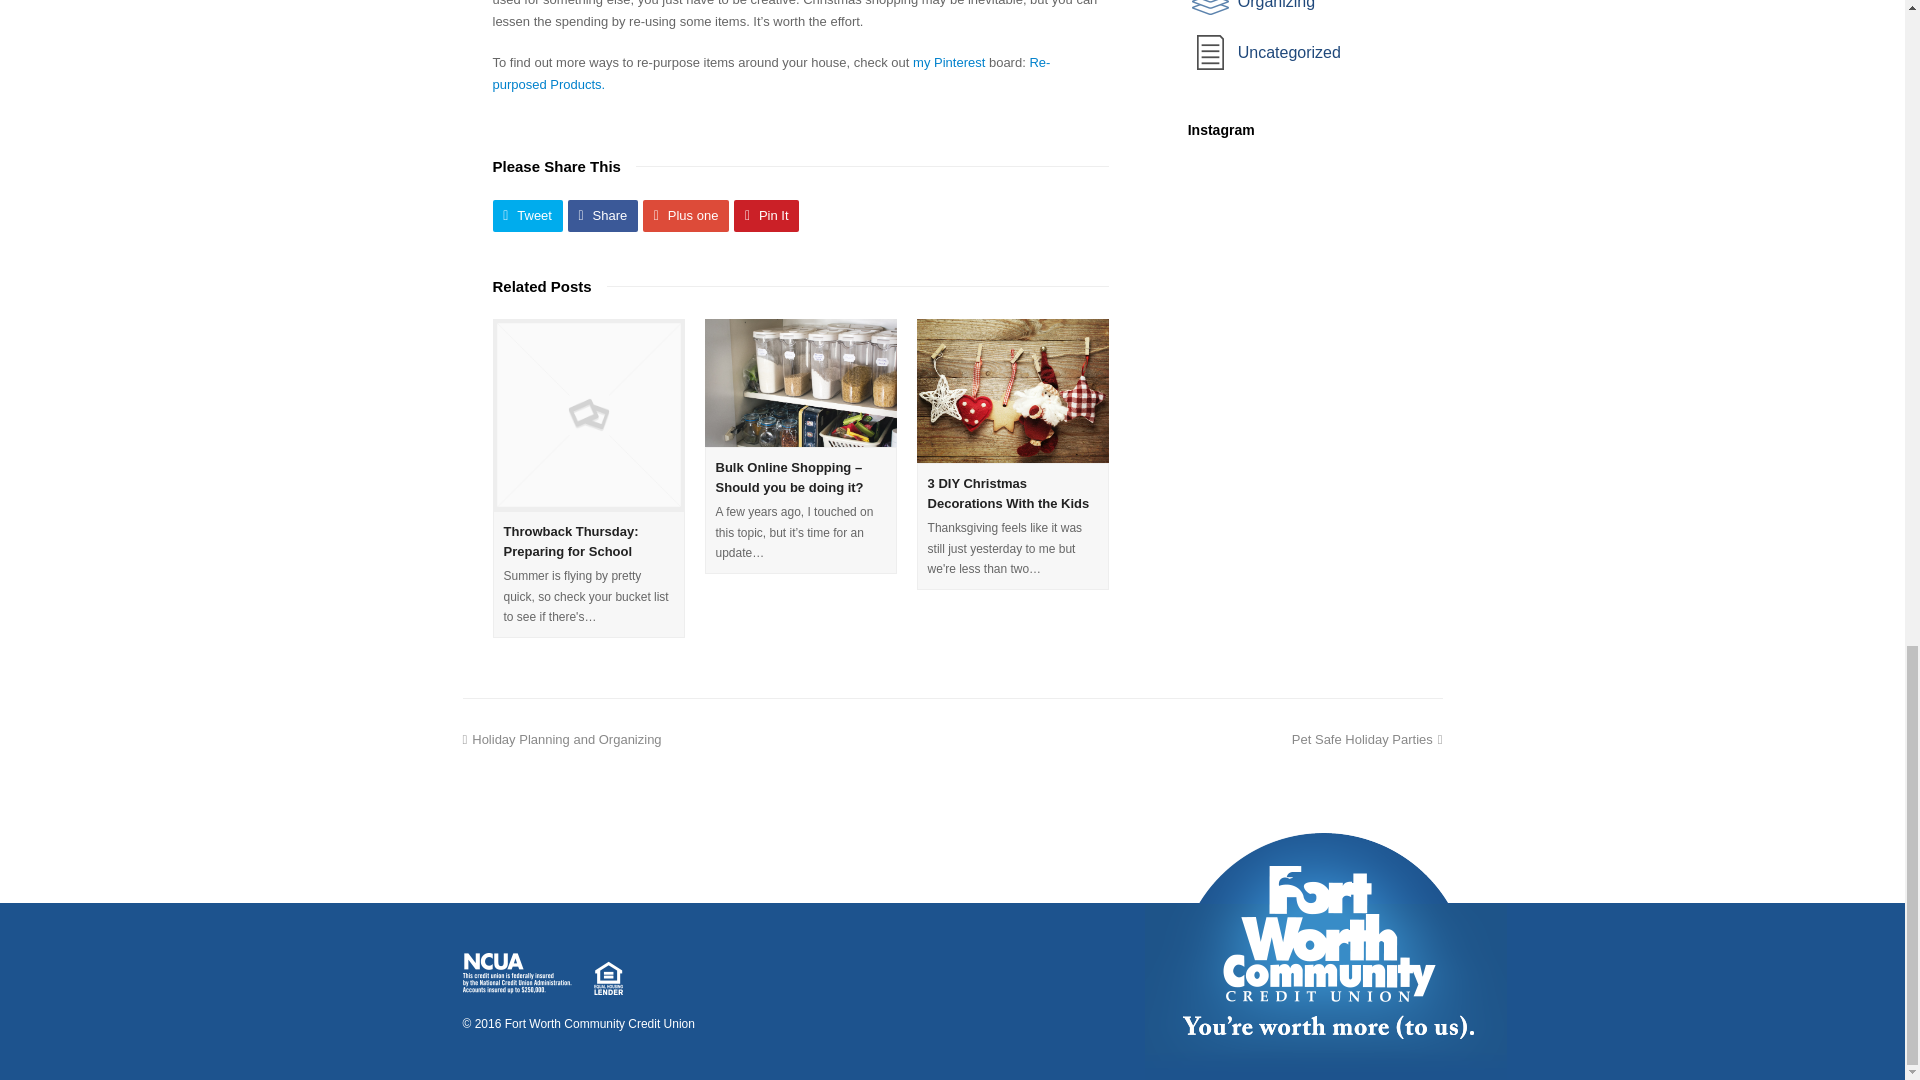 The image size is (1920, 1080). What do you see at coordinates (1008, 493) in the screenshot?
I see `3 DIY Christmas Decorations With the Kids` at bounding box center [1008, 493].